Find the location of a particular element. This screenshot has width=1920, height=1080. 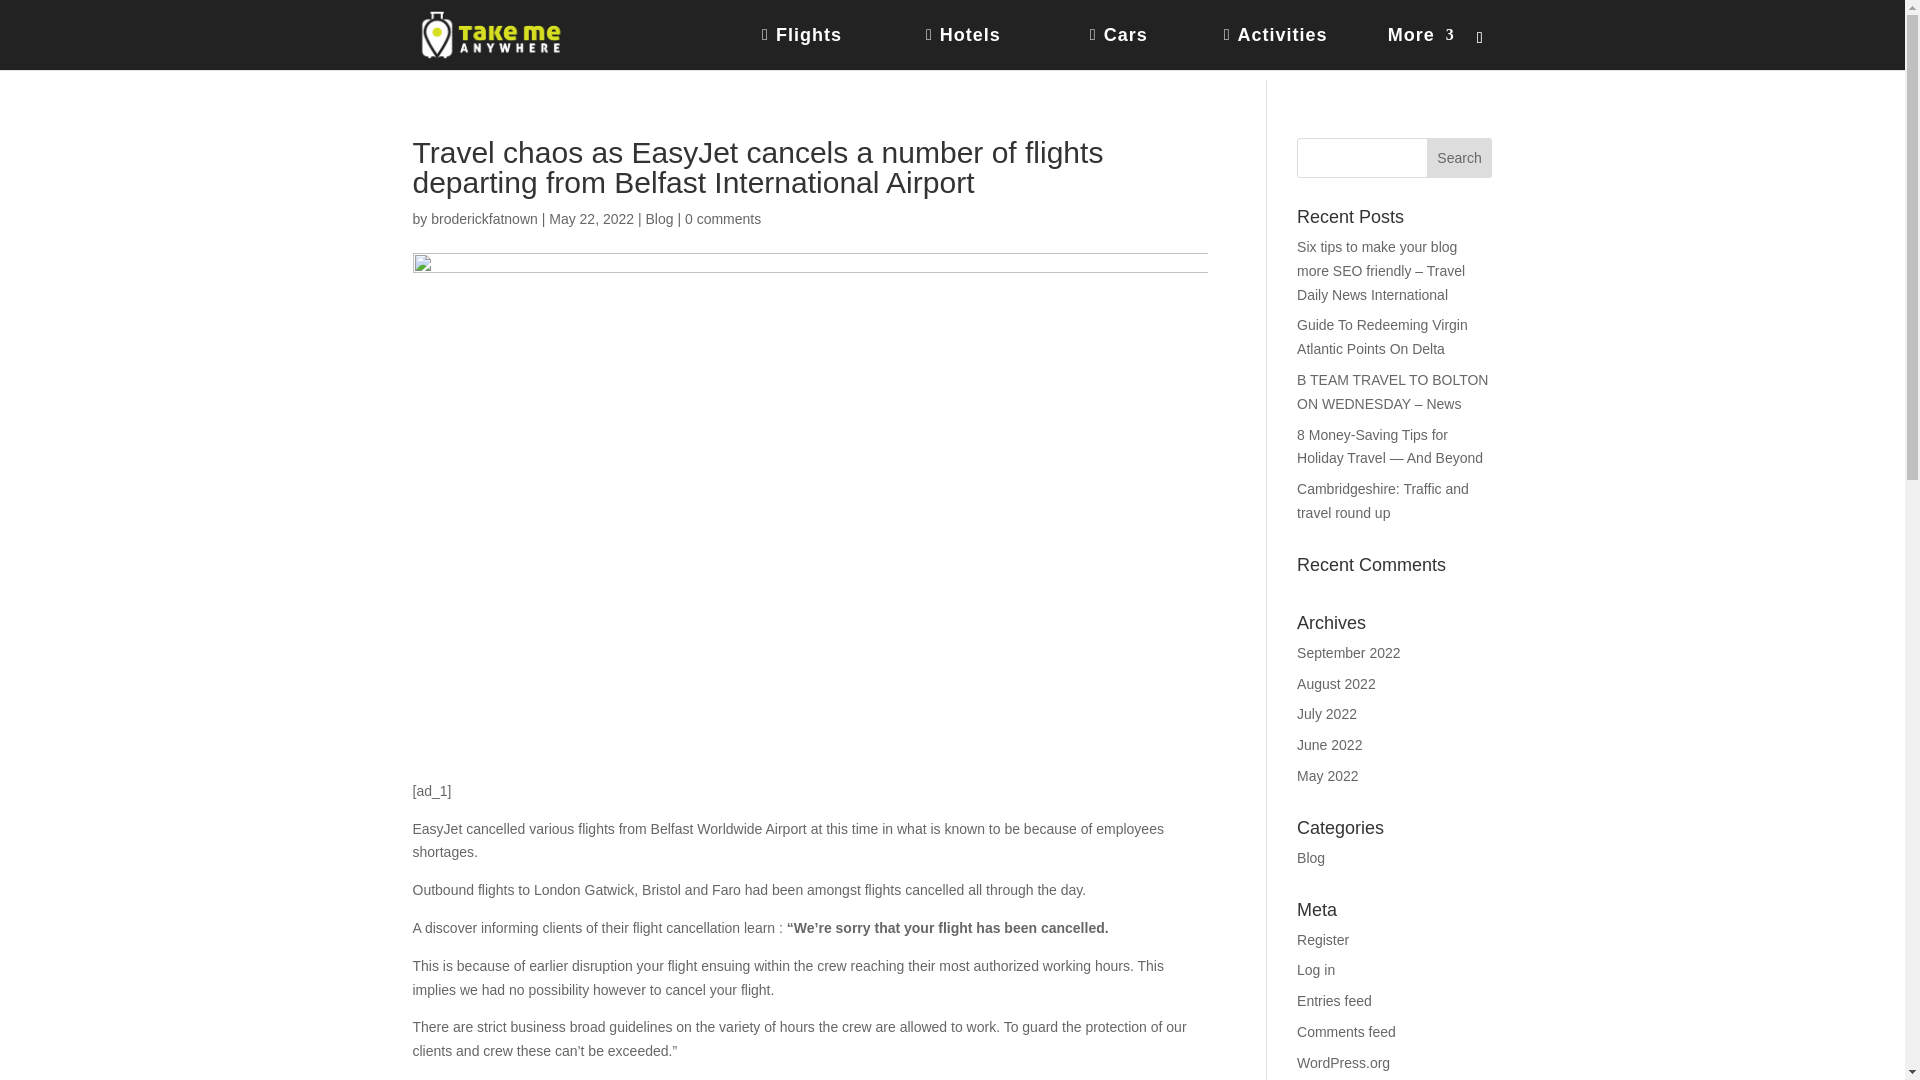

Search is located at coordinates (1460, 158).